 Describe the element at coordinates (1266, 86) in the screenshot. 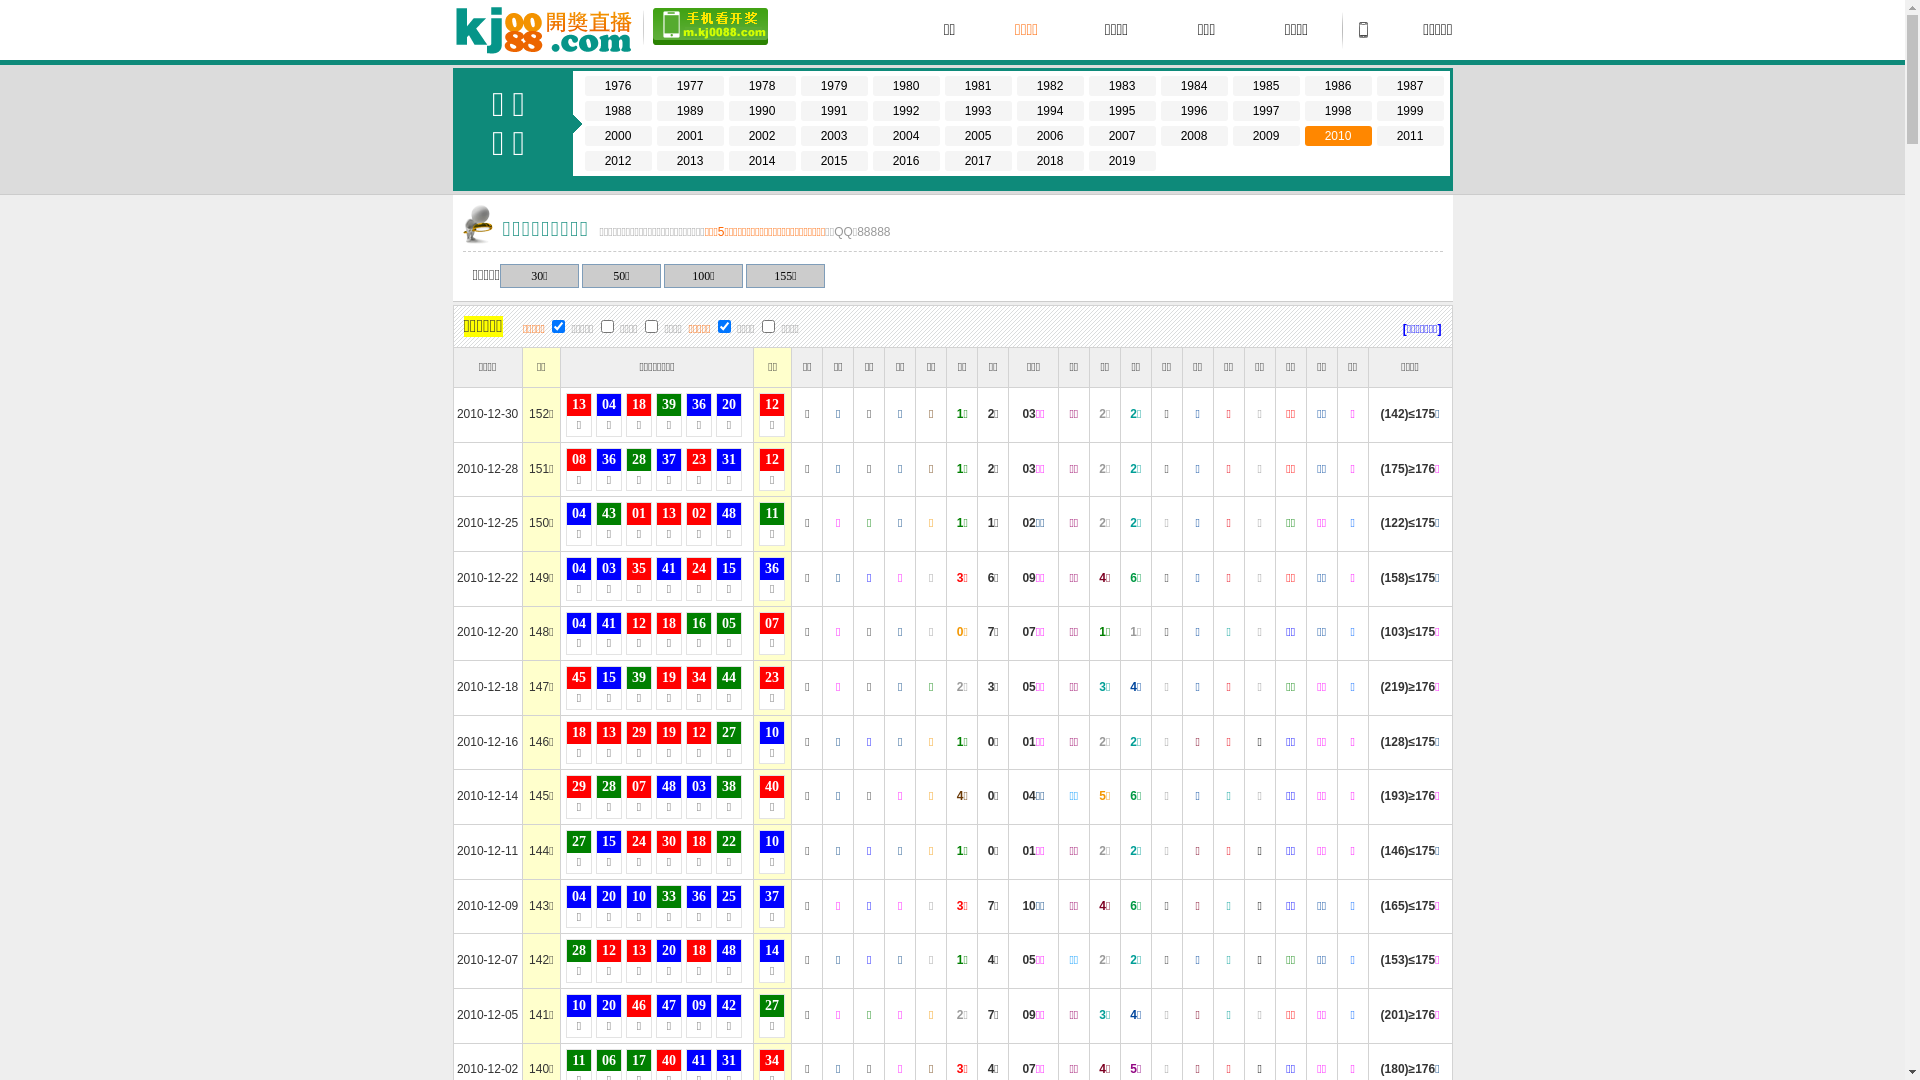

I see `1985` at that location.